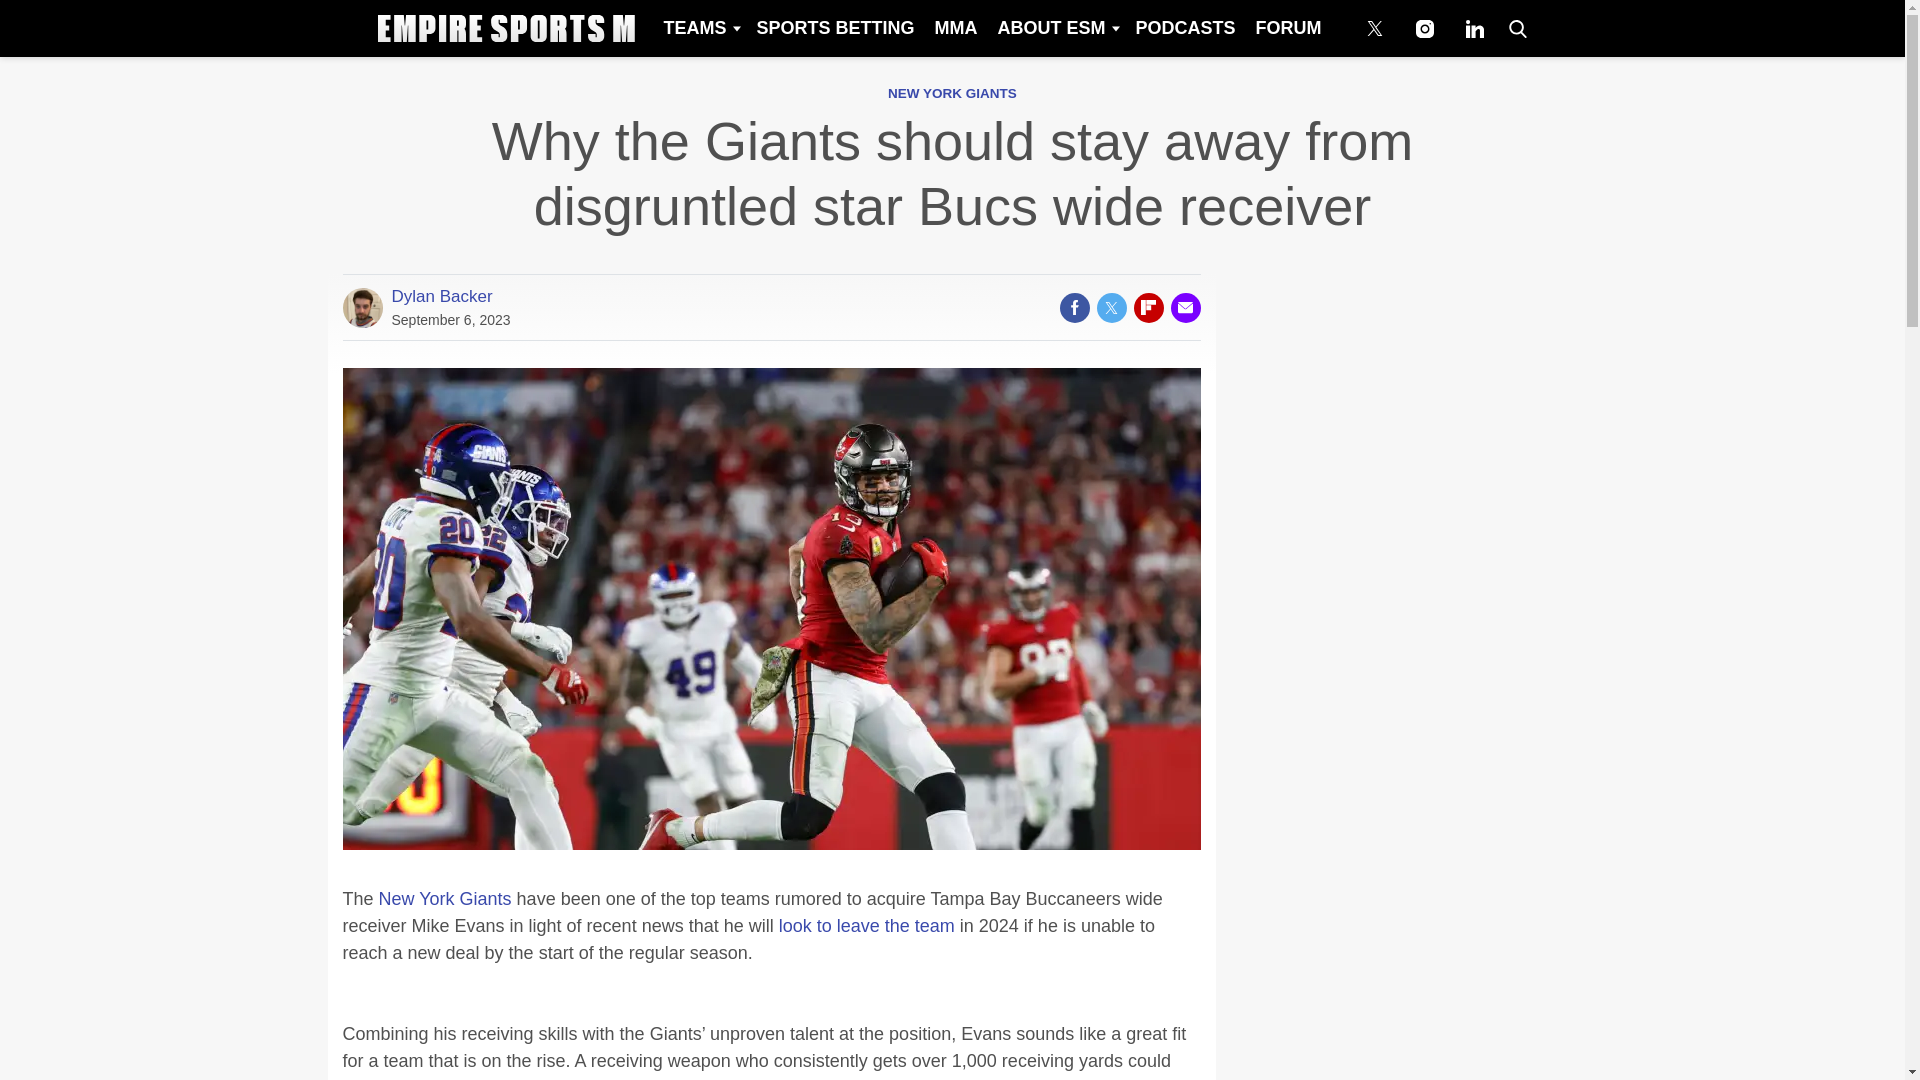 The image size is (1920, 1080). I want to click on Posts by Dylan Backer, so click(442, 296).